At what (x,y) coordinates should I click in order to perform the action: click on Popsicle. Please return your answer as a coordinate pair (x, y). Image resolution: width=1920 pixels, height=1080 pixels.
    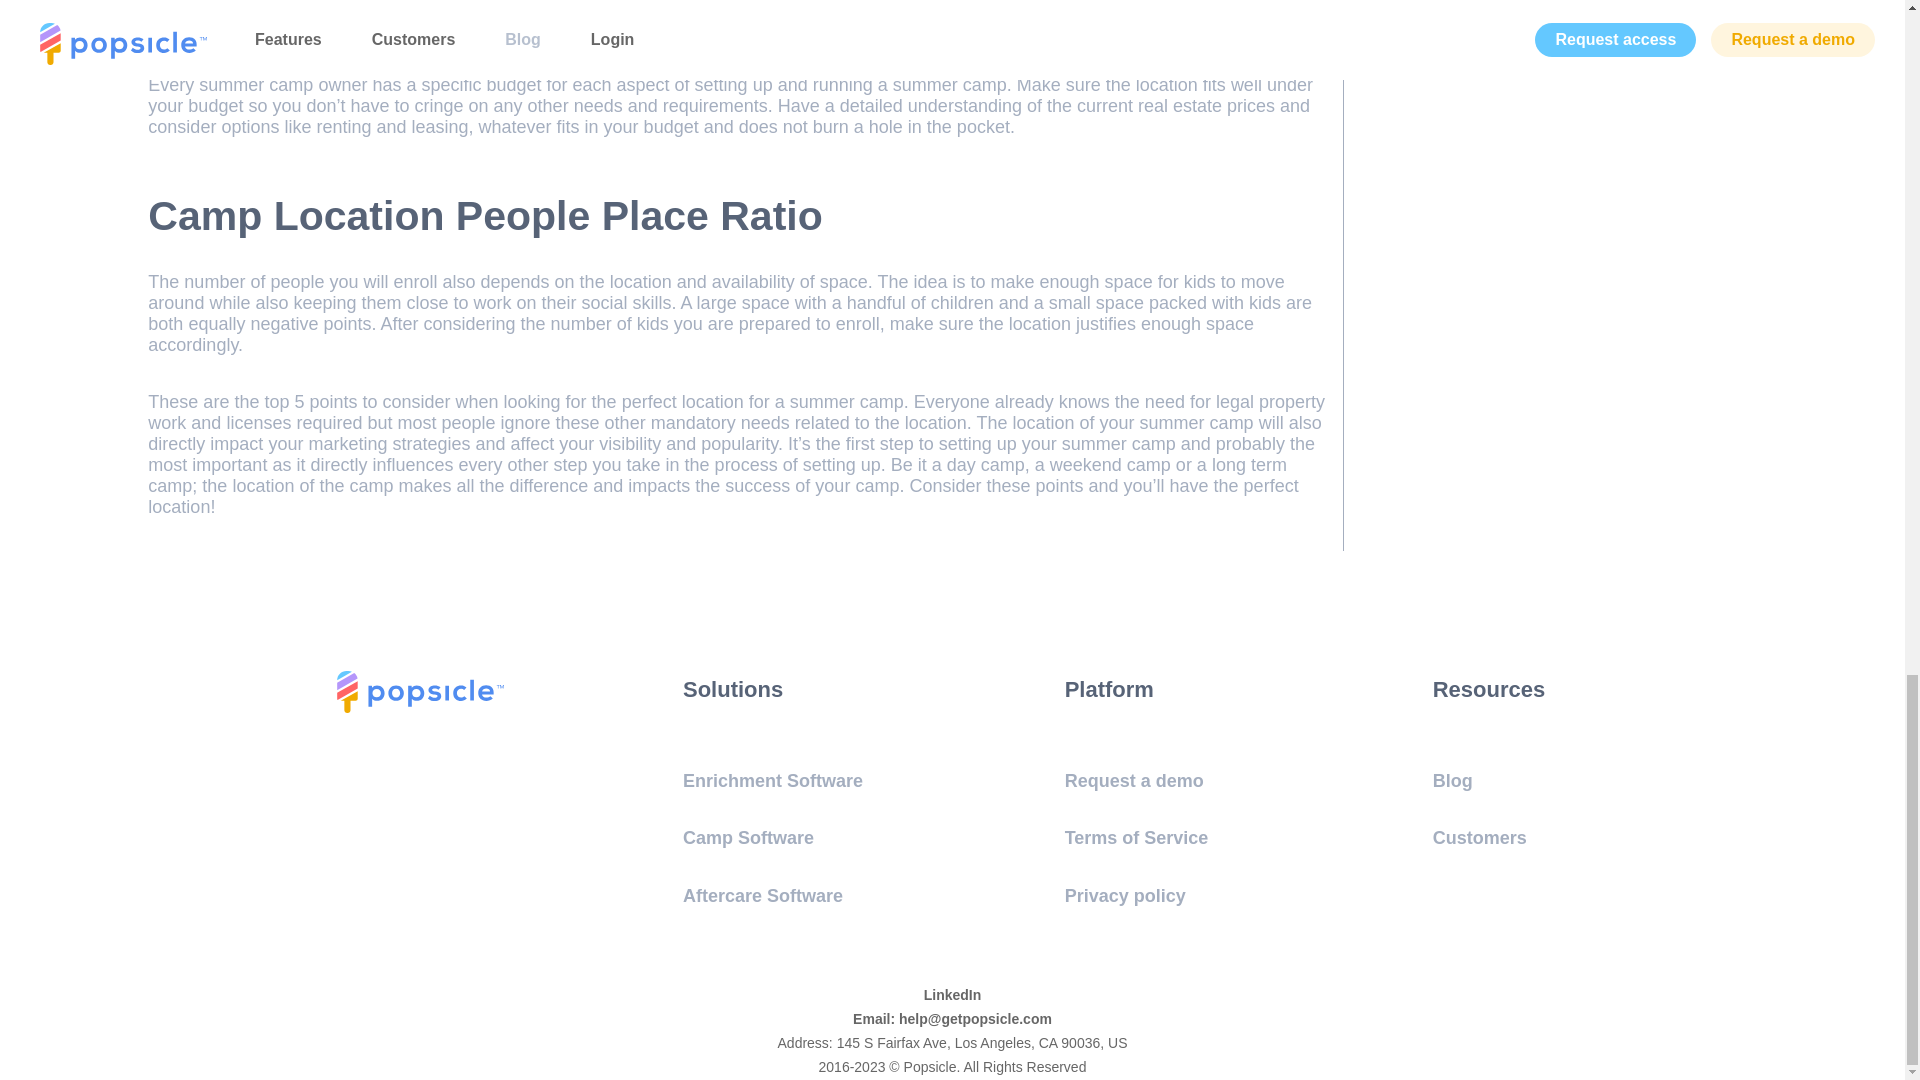
    Looking at the image, I should click on (420, 707).